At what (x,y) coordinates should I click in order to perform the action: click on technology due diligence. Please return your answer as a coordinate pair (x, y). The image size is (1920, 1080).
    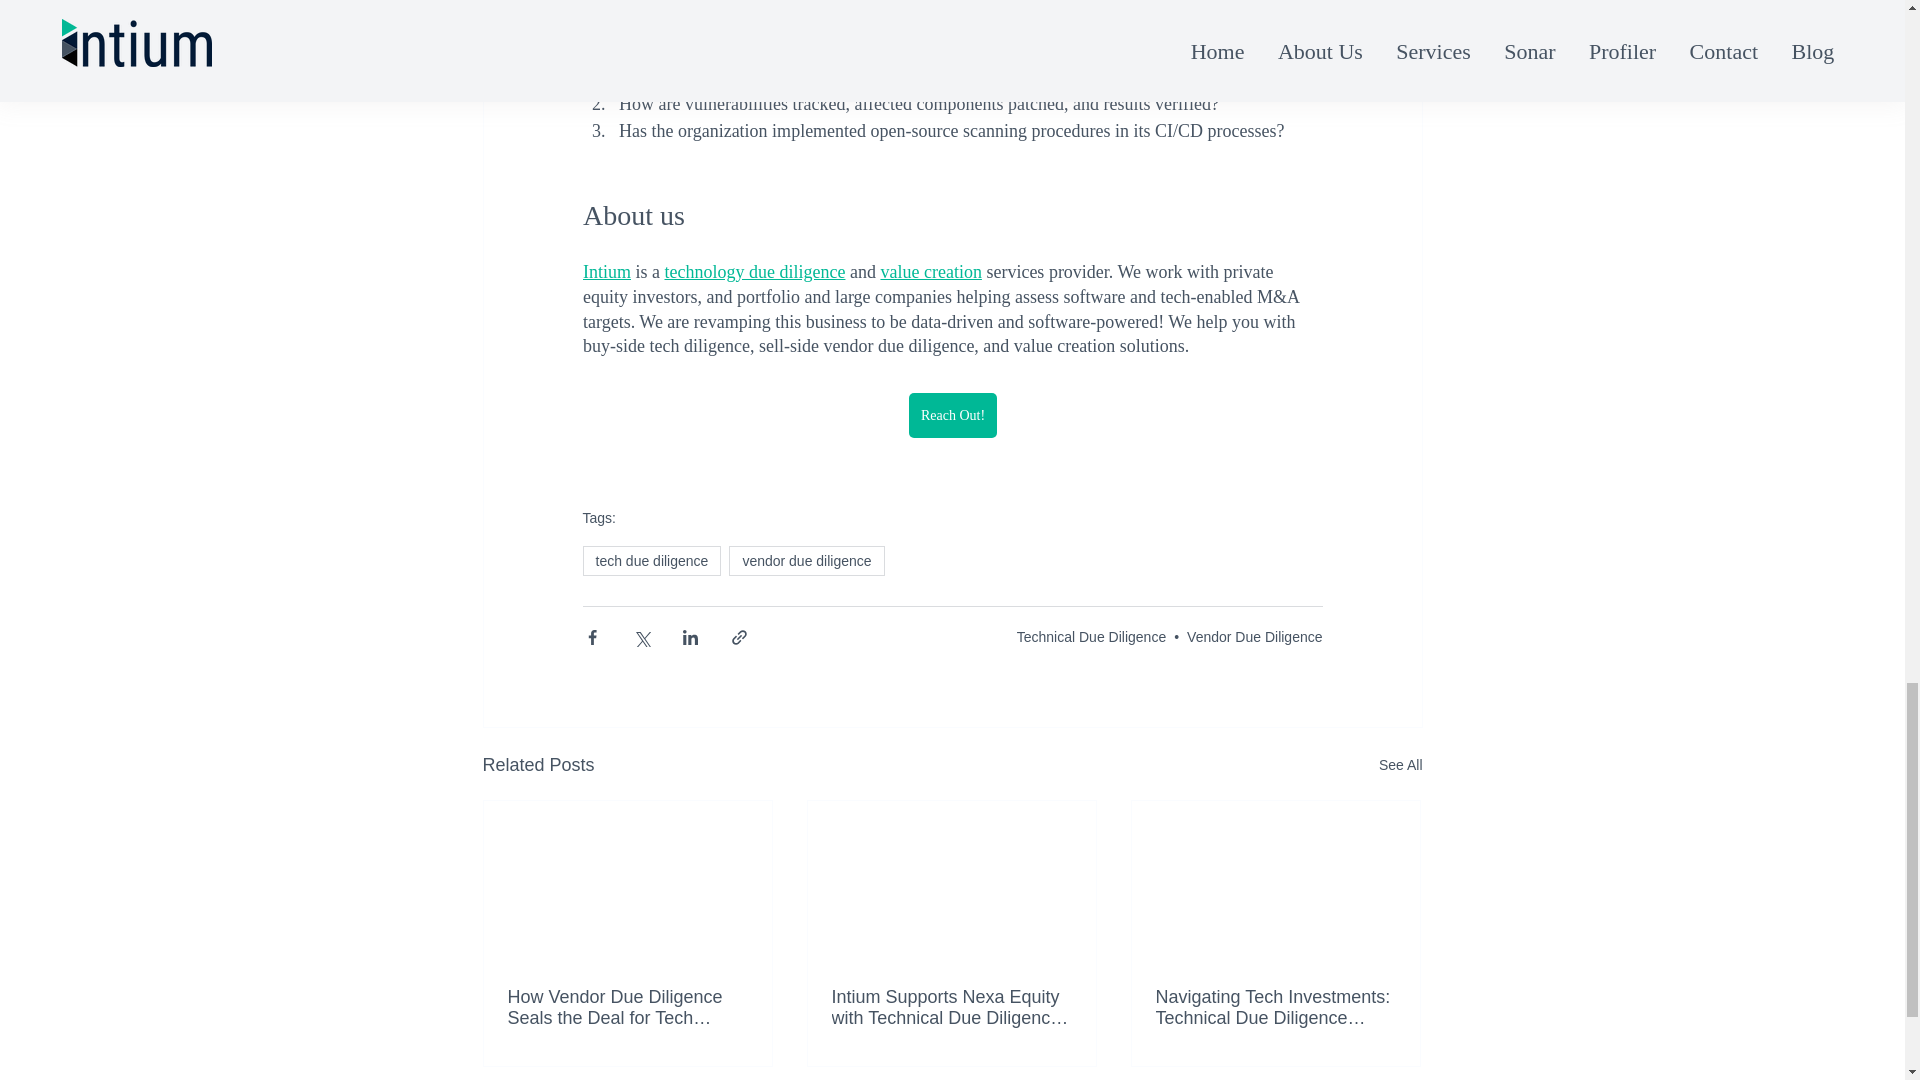
    Looking at the image, I should click on (754, 272).